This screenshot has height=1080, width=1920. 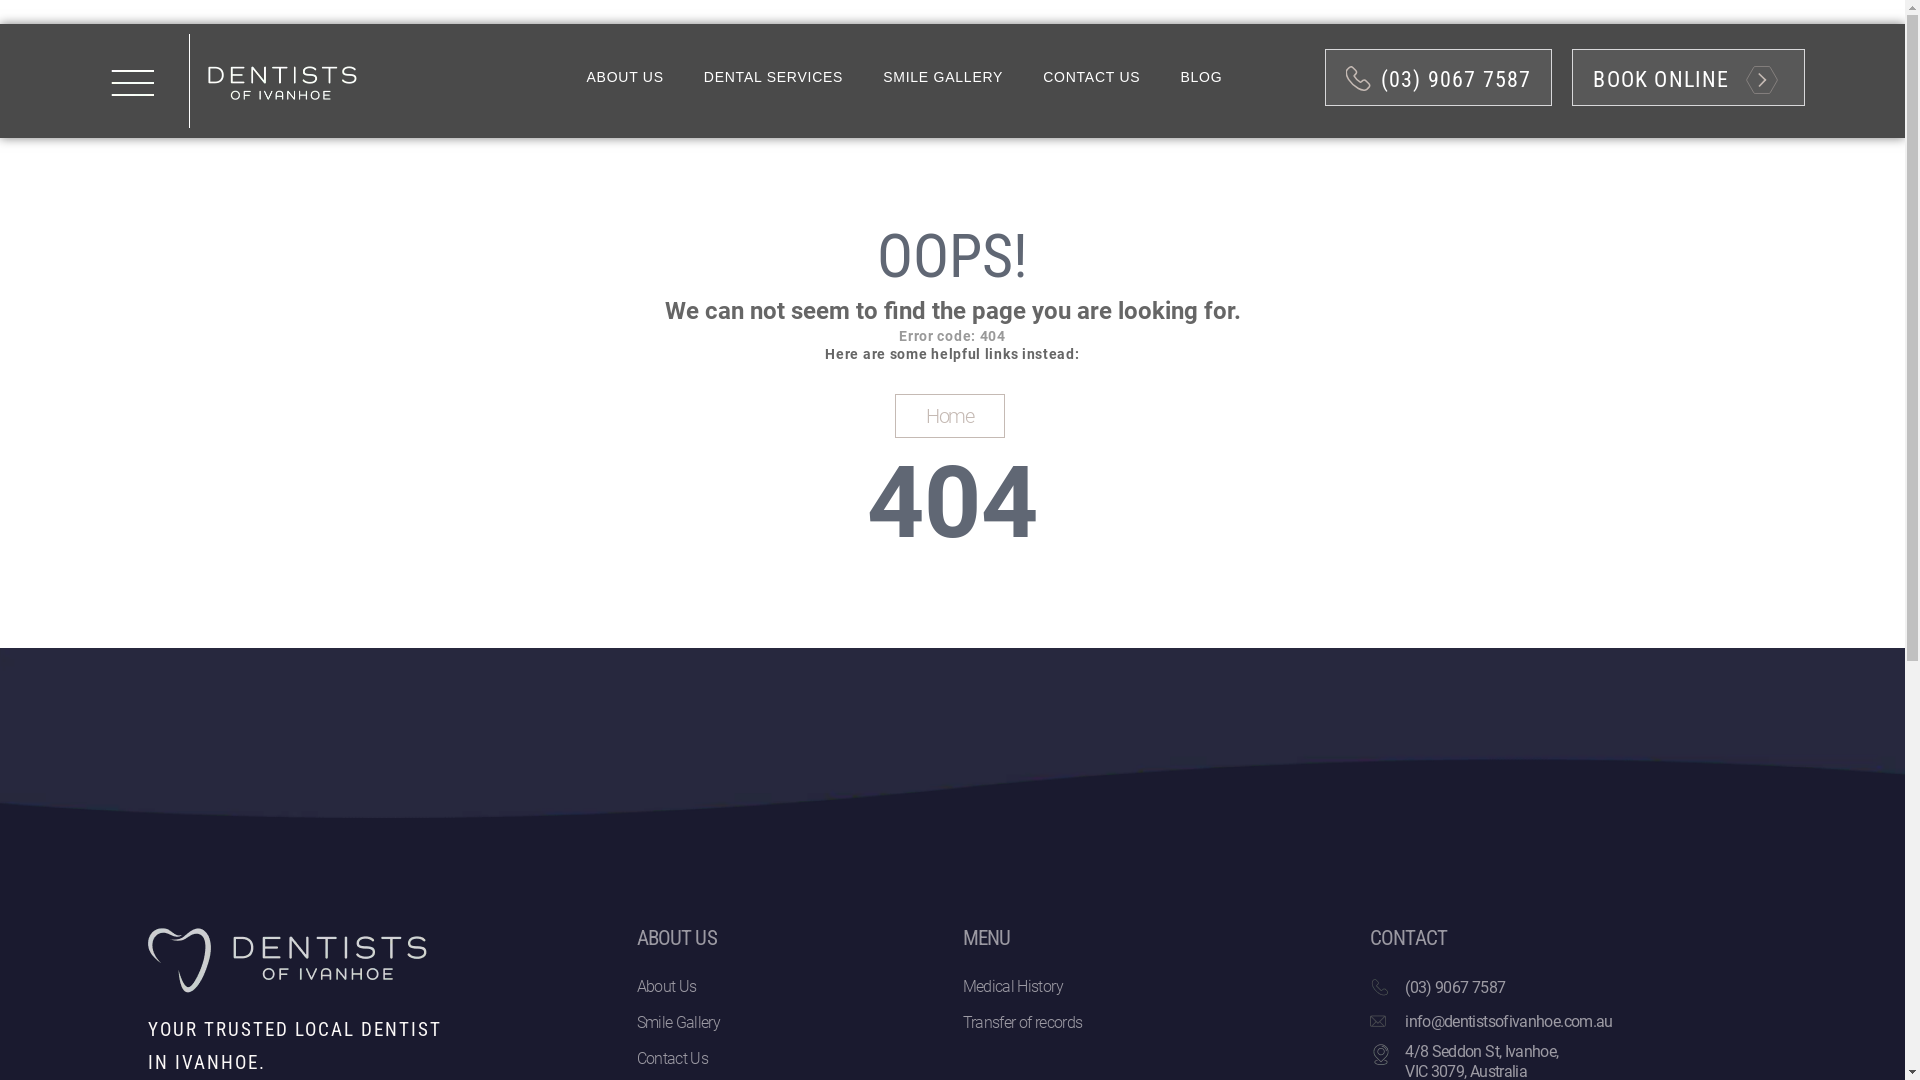 I want to click on Home, so click(x=950, y=416).